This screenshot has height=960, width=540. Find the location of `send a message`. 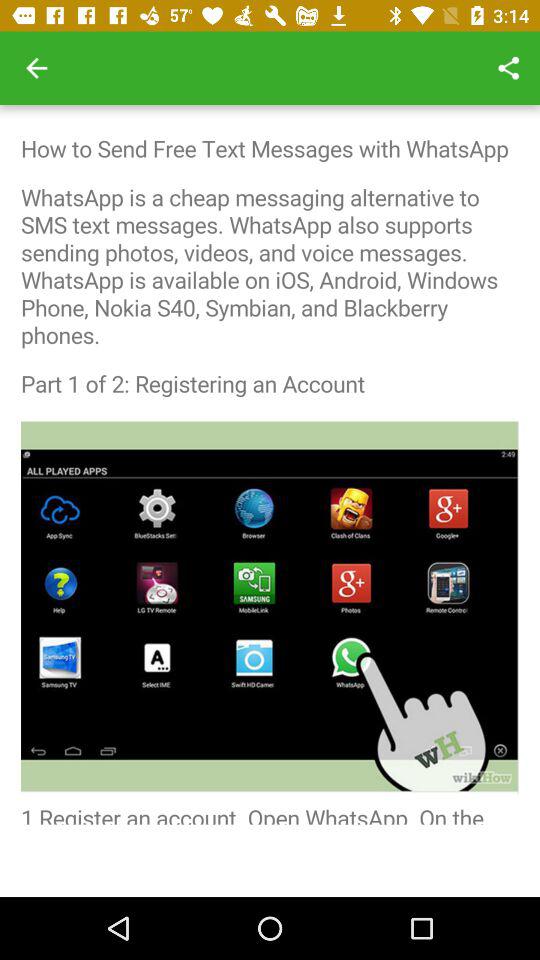

send a message is located at coordinates (270, 464).